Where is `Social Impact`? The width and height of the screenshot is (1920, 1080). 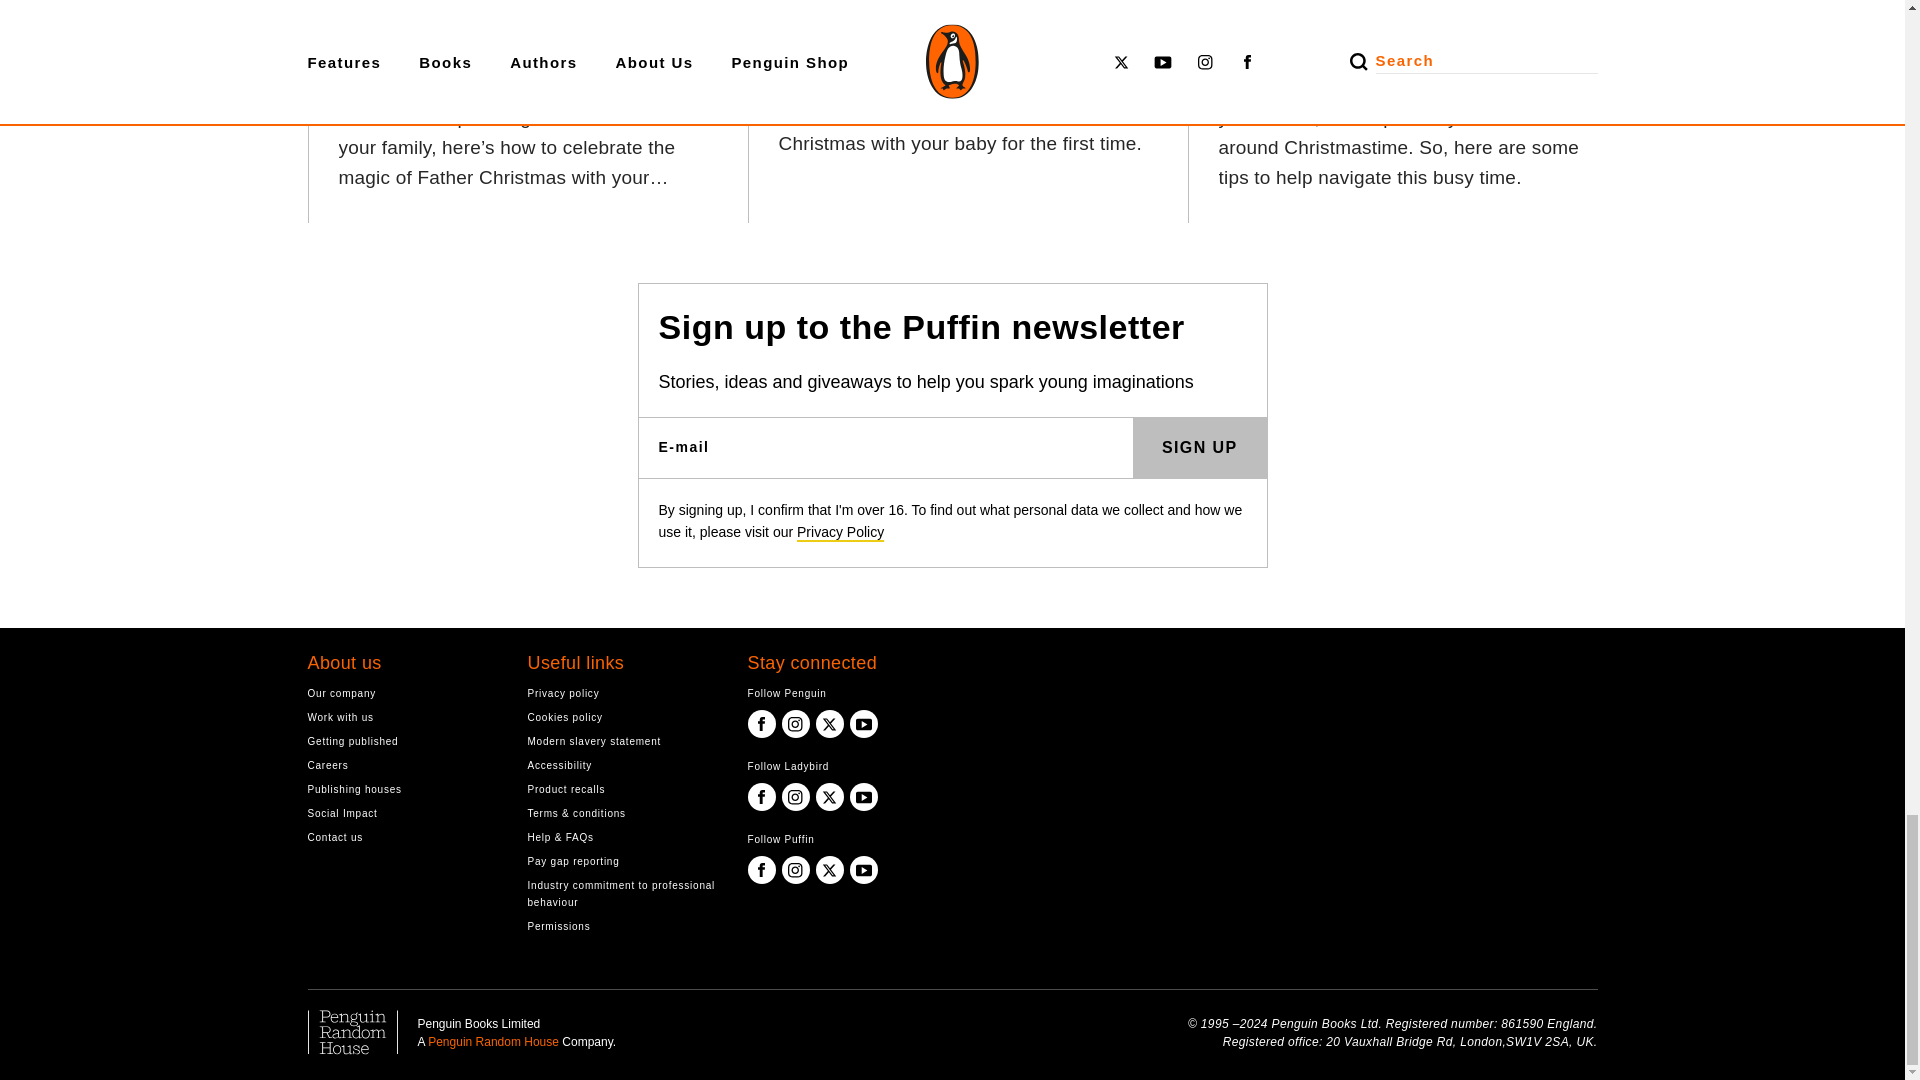 Social Impact is located at coordinates (402, 812).